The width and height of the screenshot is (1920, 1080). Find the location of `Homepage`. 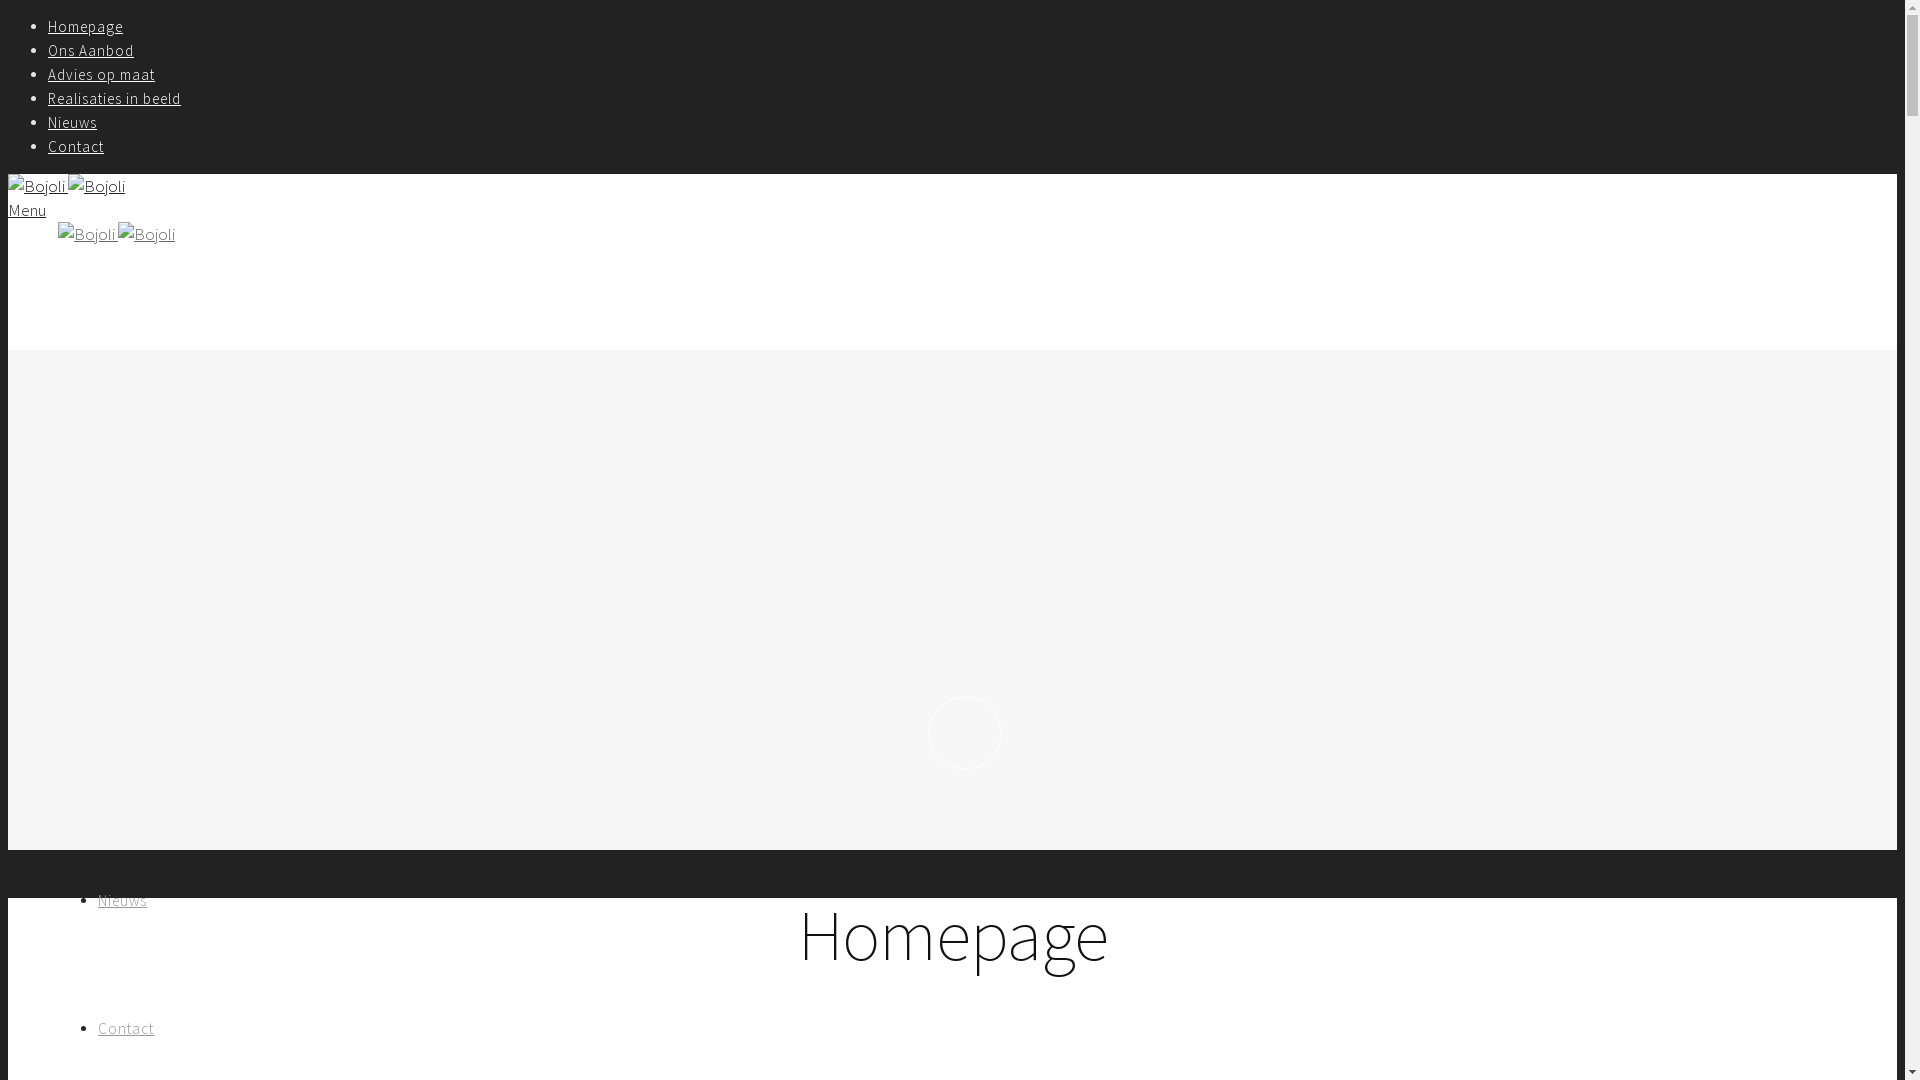

Homepage is located at coordinates (85, 26).